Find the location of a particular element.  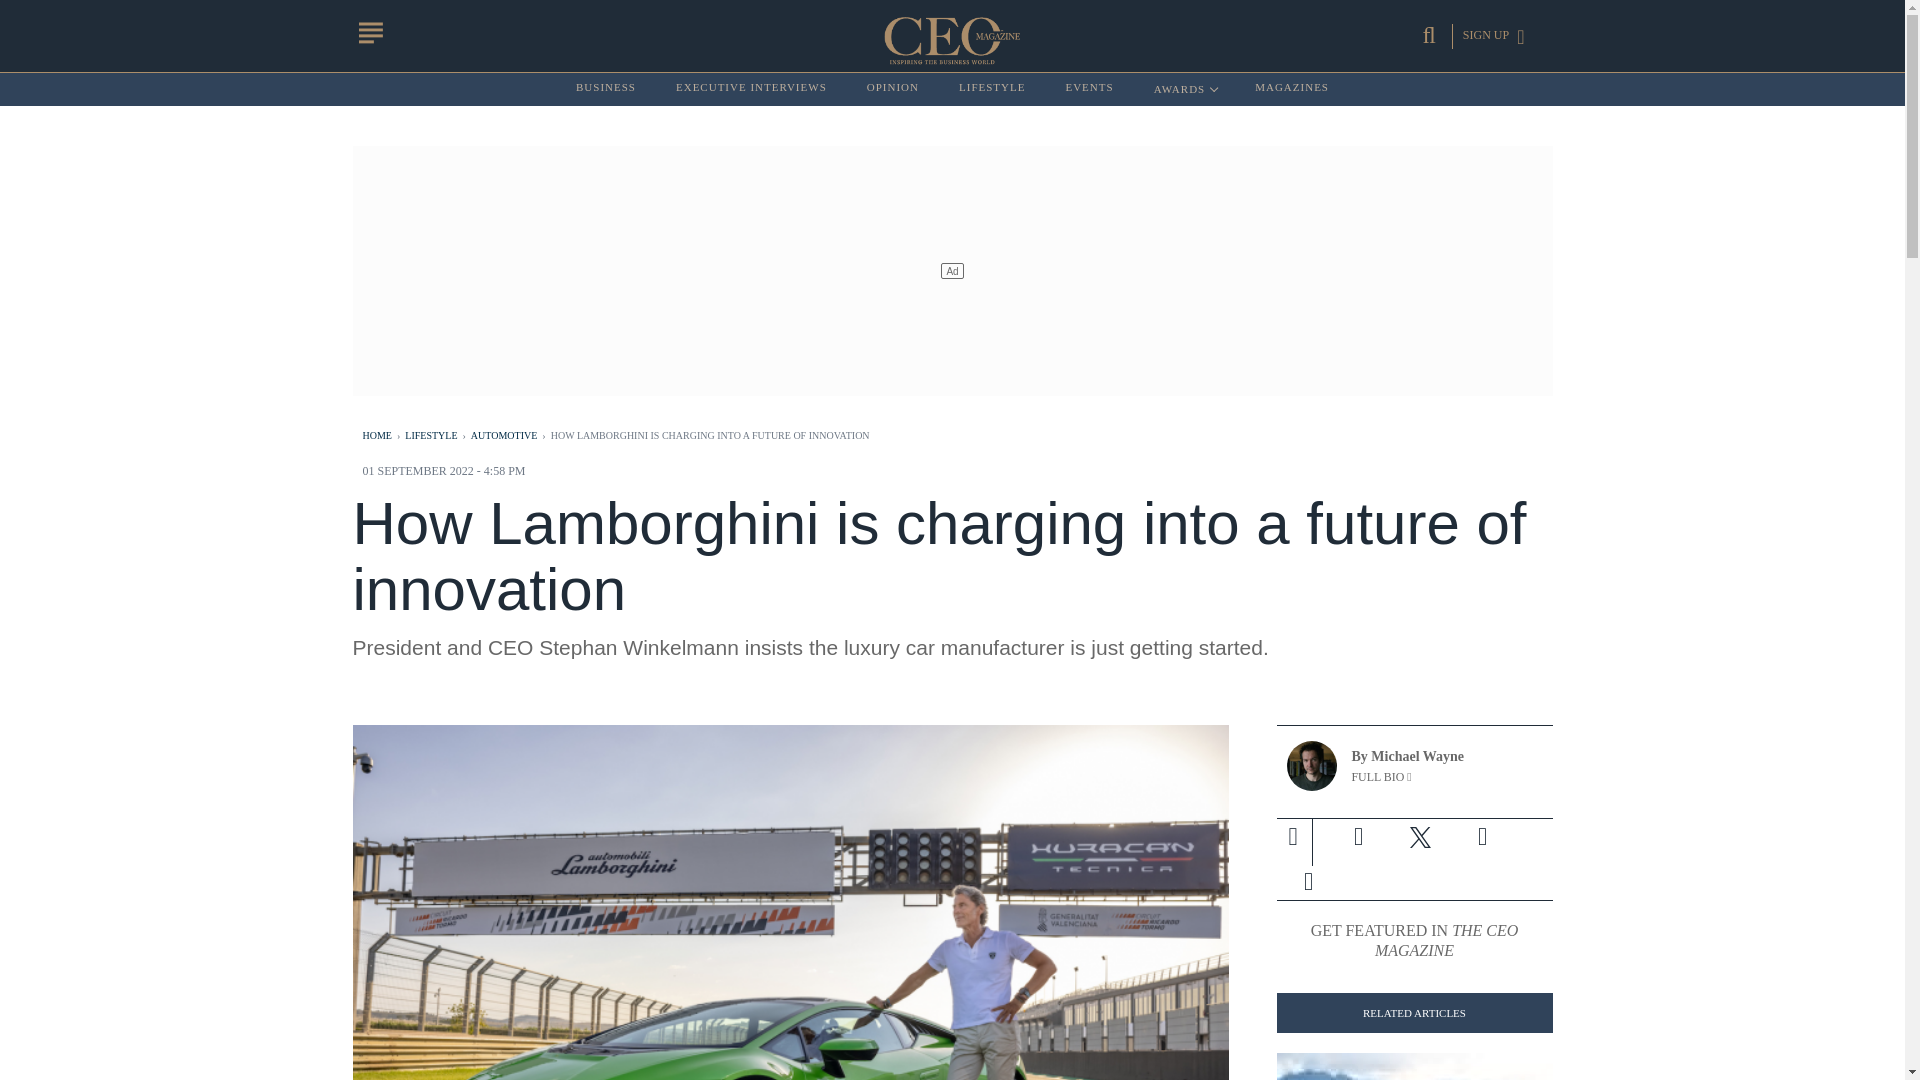

EXECUTIVE INTERVIEWS is located at coordinates (751, 88).